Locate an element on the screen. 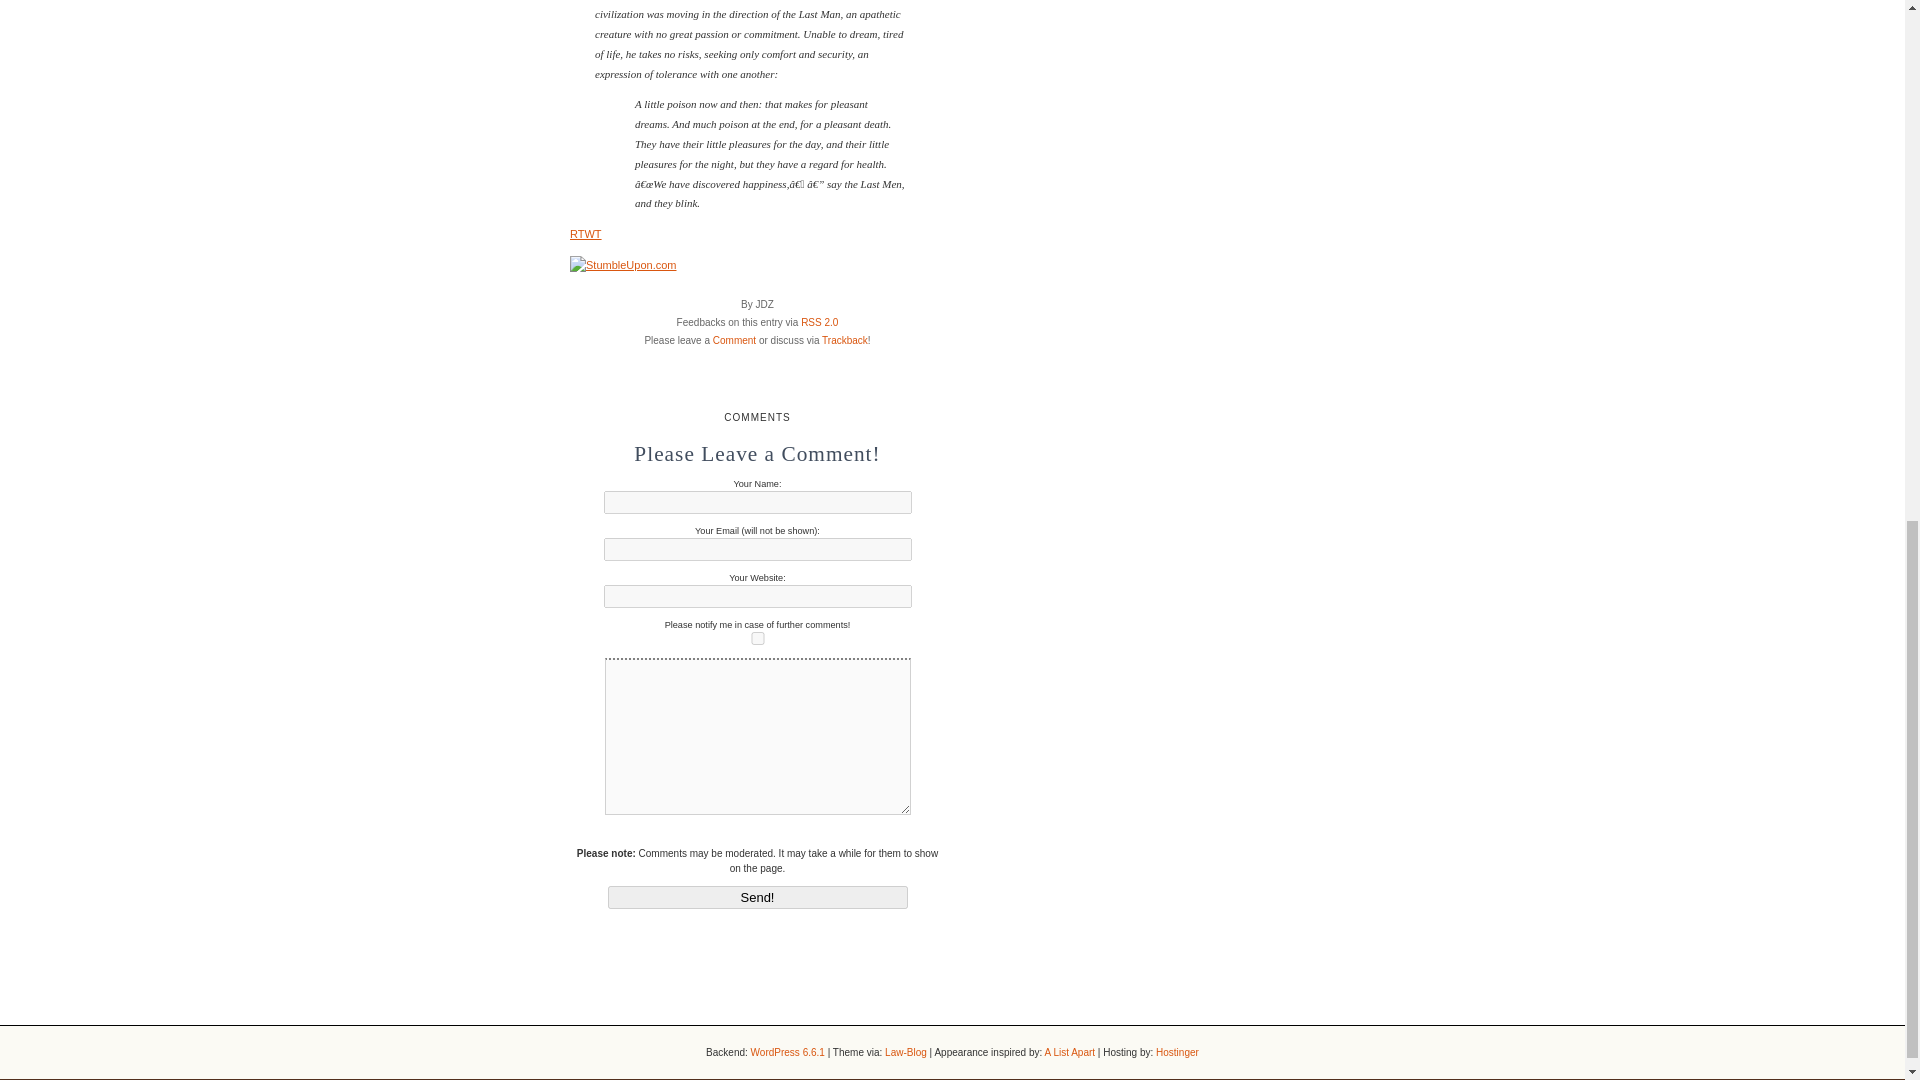 Image resolution: width=1920 pixels, height=1080 pixels. Law-Blog is located at coordinates (906, 1052).